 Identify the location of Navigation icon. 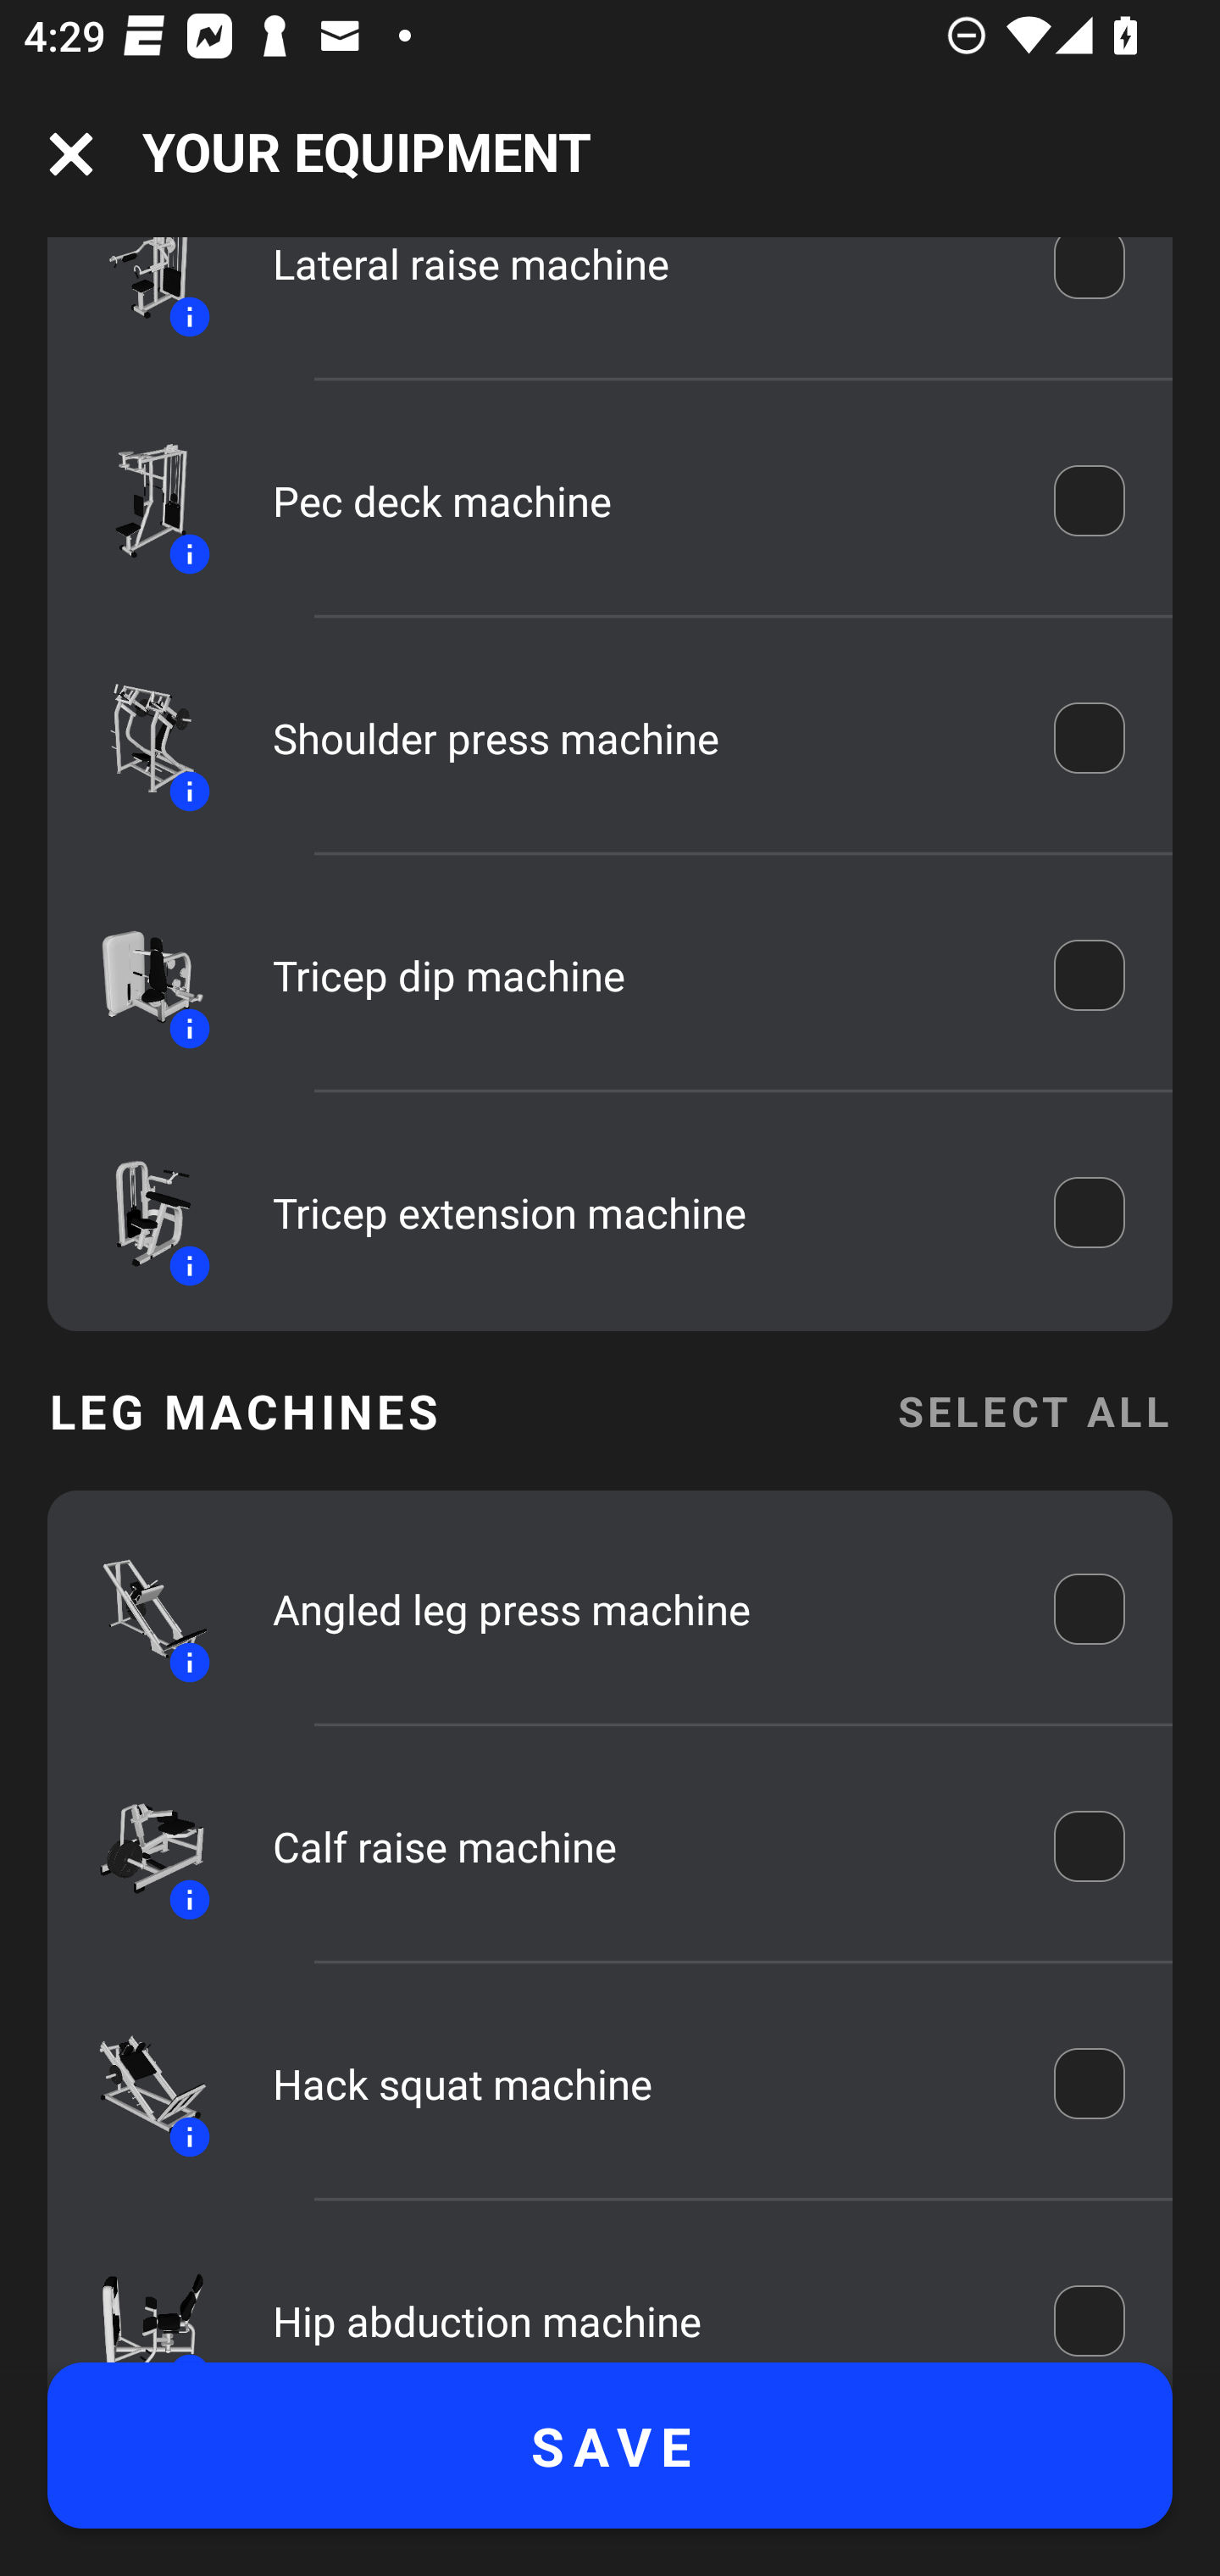
(71, 154).